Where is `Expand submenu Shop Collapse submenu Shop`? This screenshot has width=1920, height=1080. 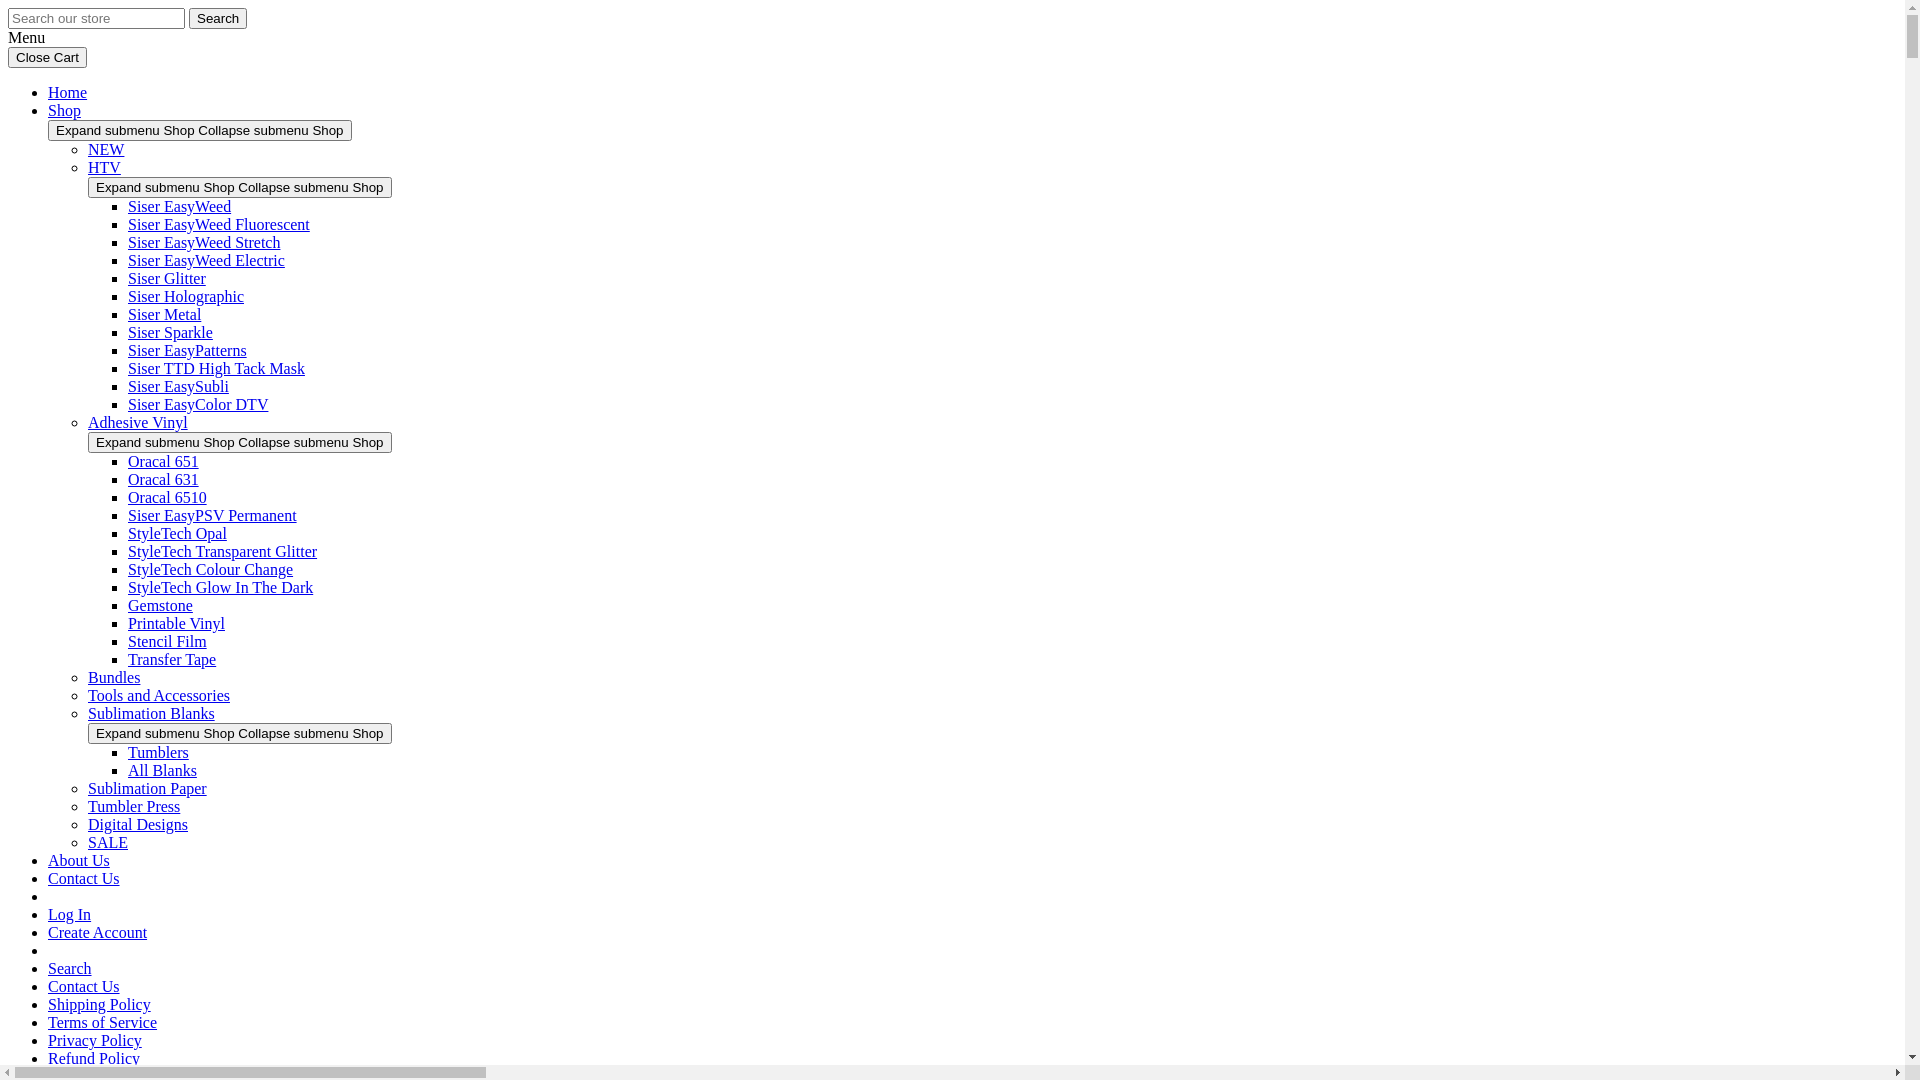 Expand submenu Shop Collapse submenu Shop is located at coordinates (240, 442).